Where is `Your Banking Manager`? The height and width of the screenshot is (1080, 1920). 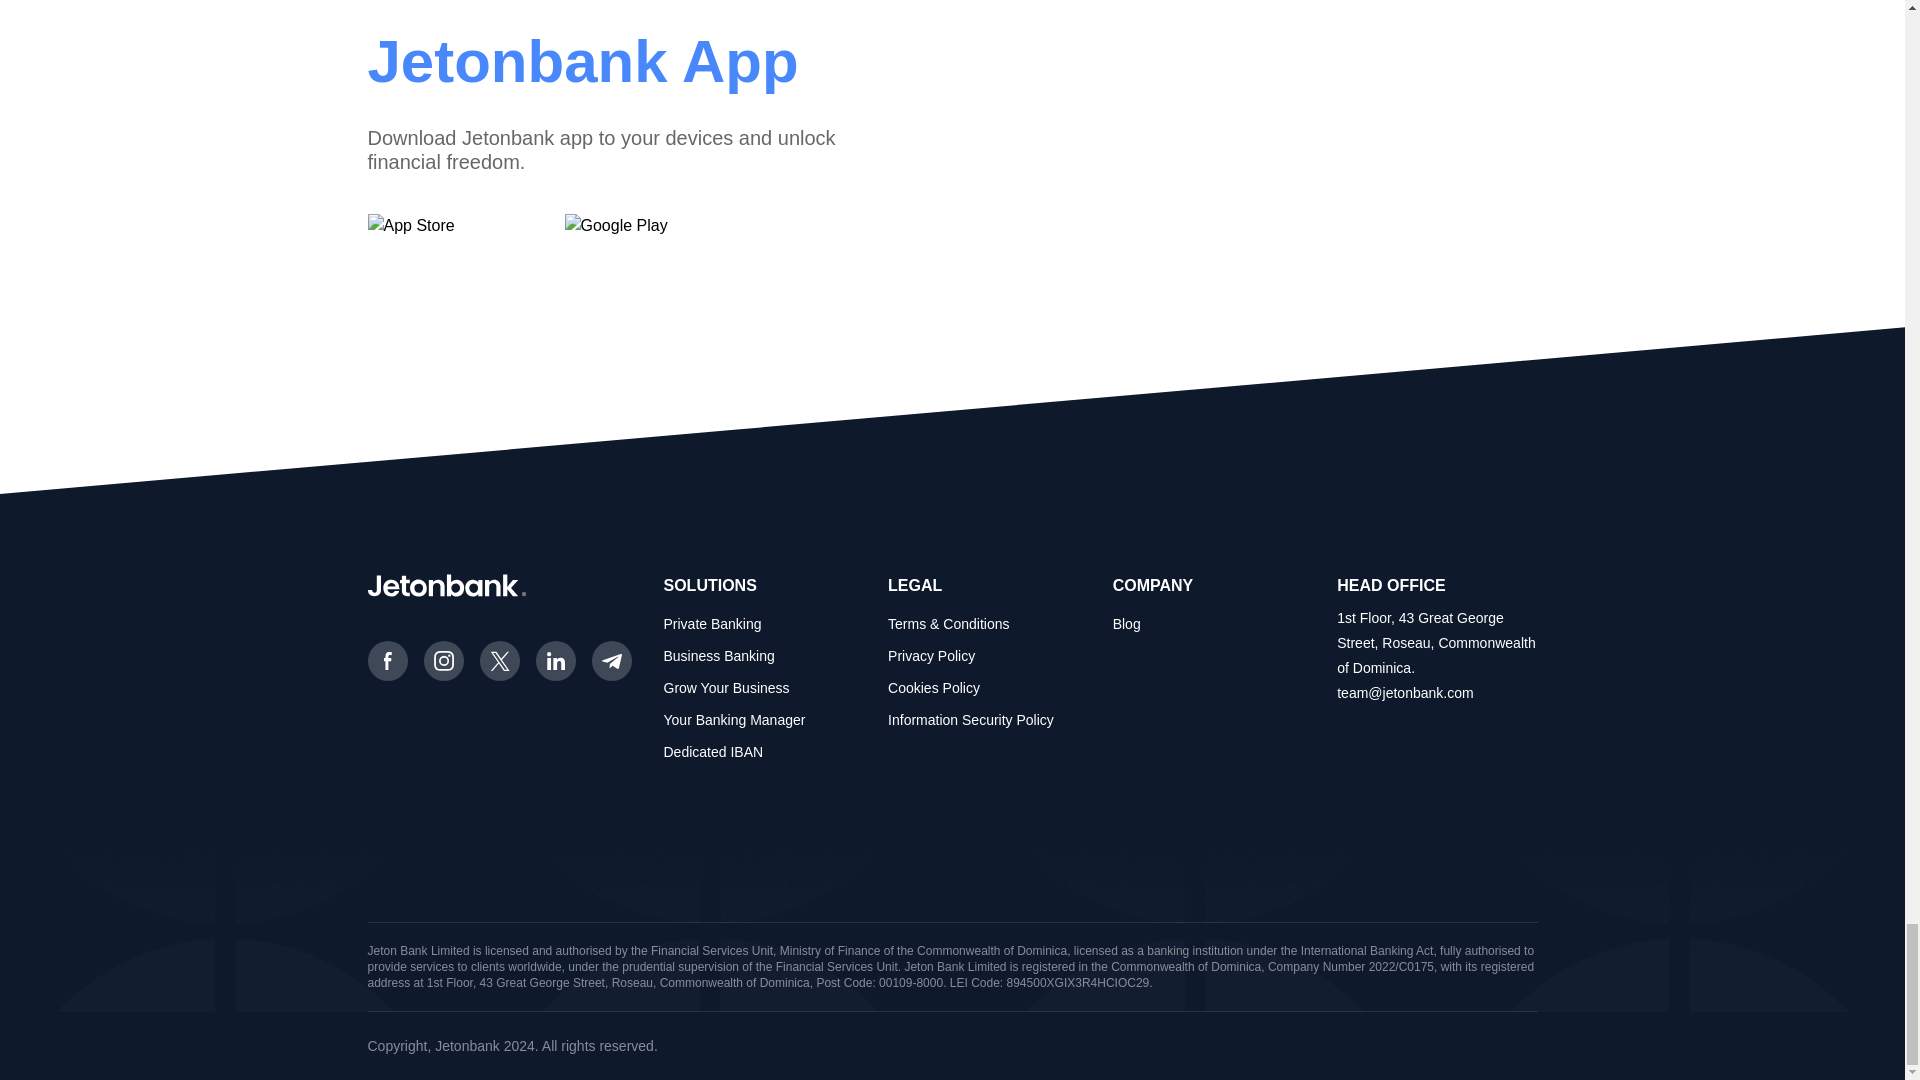 Your Banking Manager is located at coordinates (735, 719).